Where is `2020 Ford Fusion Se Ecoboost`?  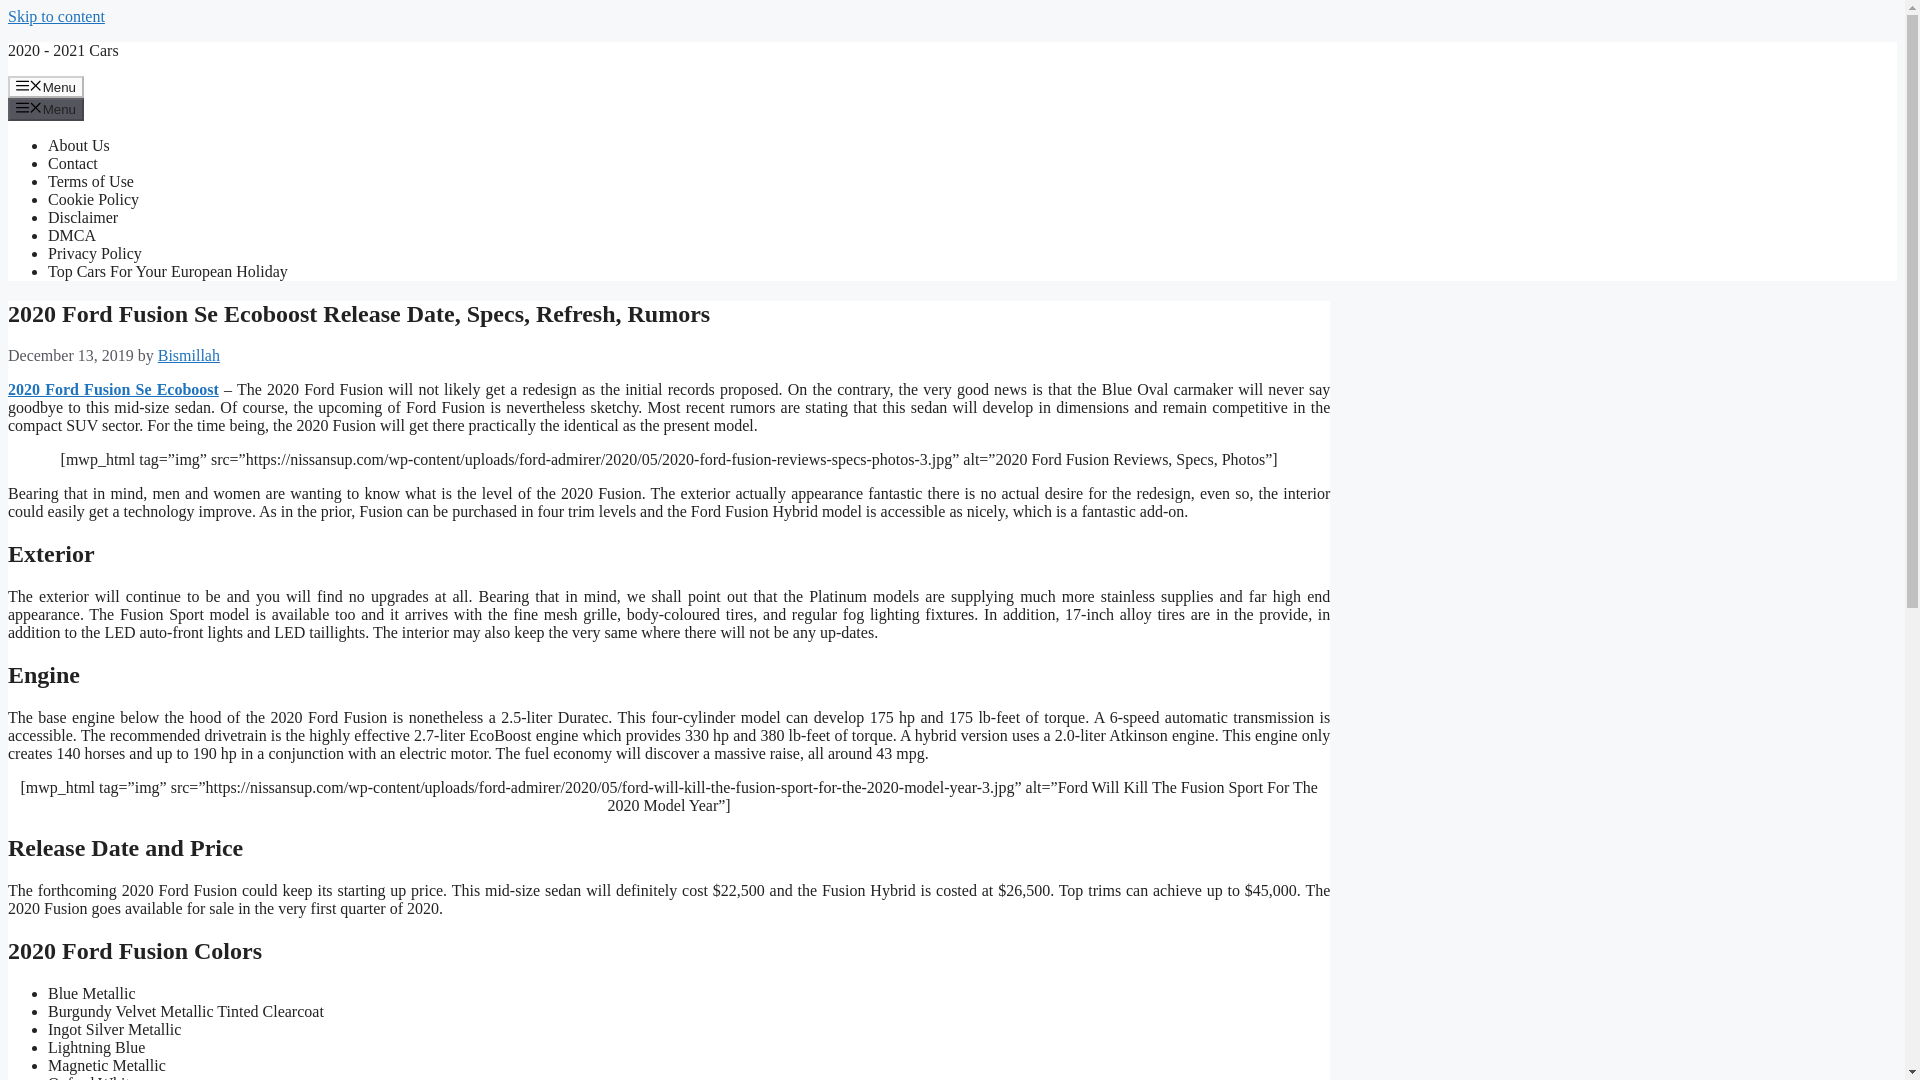
2020 Ford Fusion Se Ecoboost is located at coordinates (112, 390).